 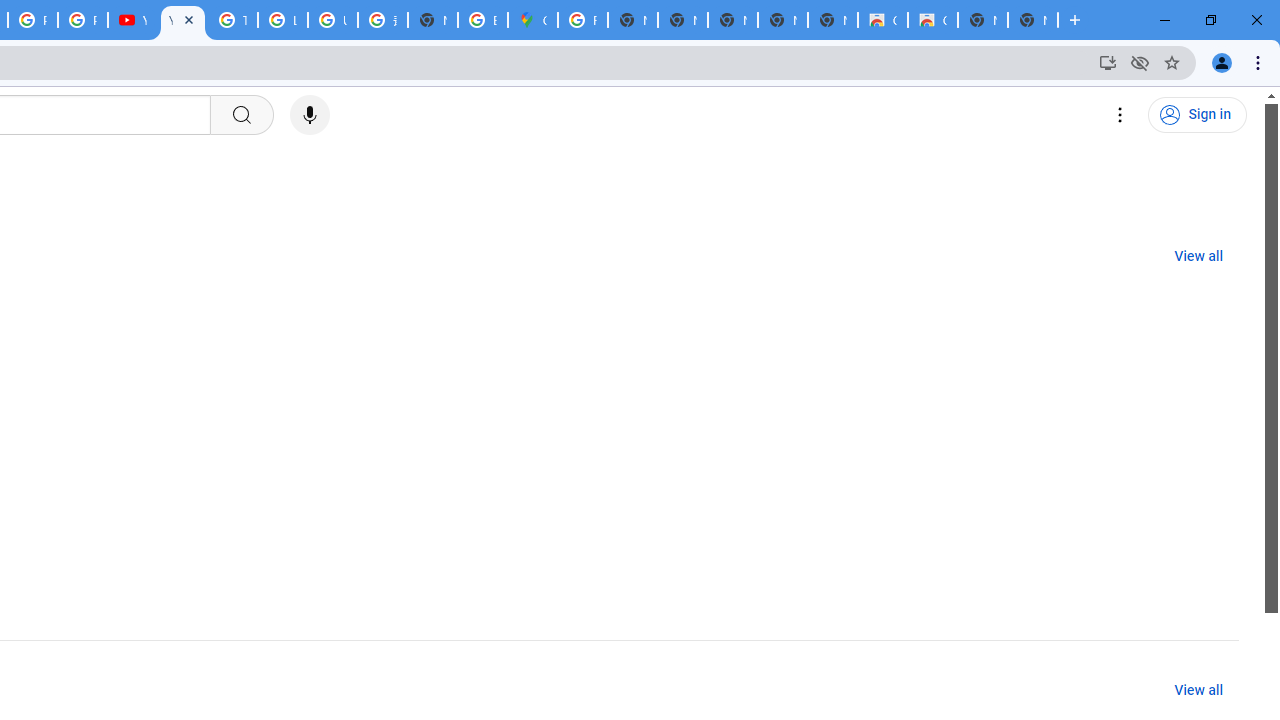 I want to click on Explore new street-level details - Google Maps Help, so click(x=483, y=20).